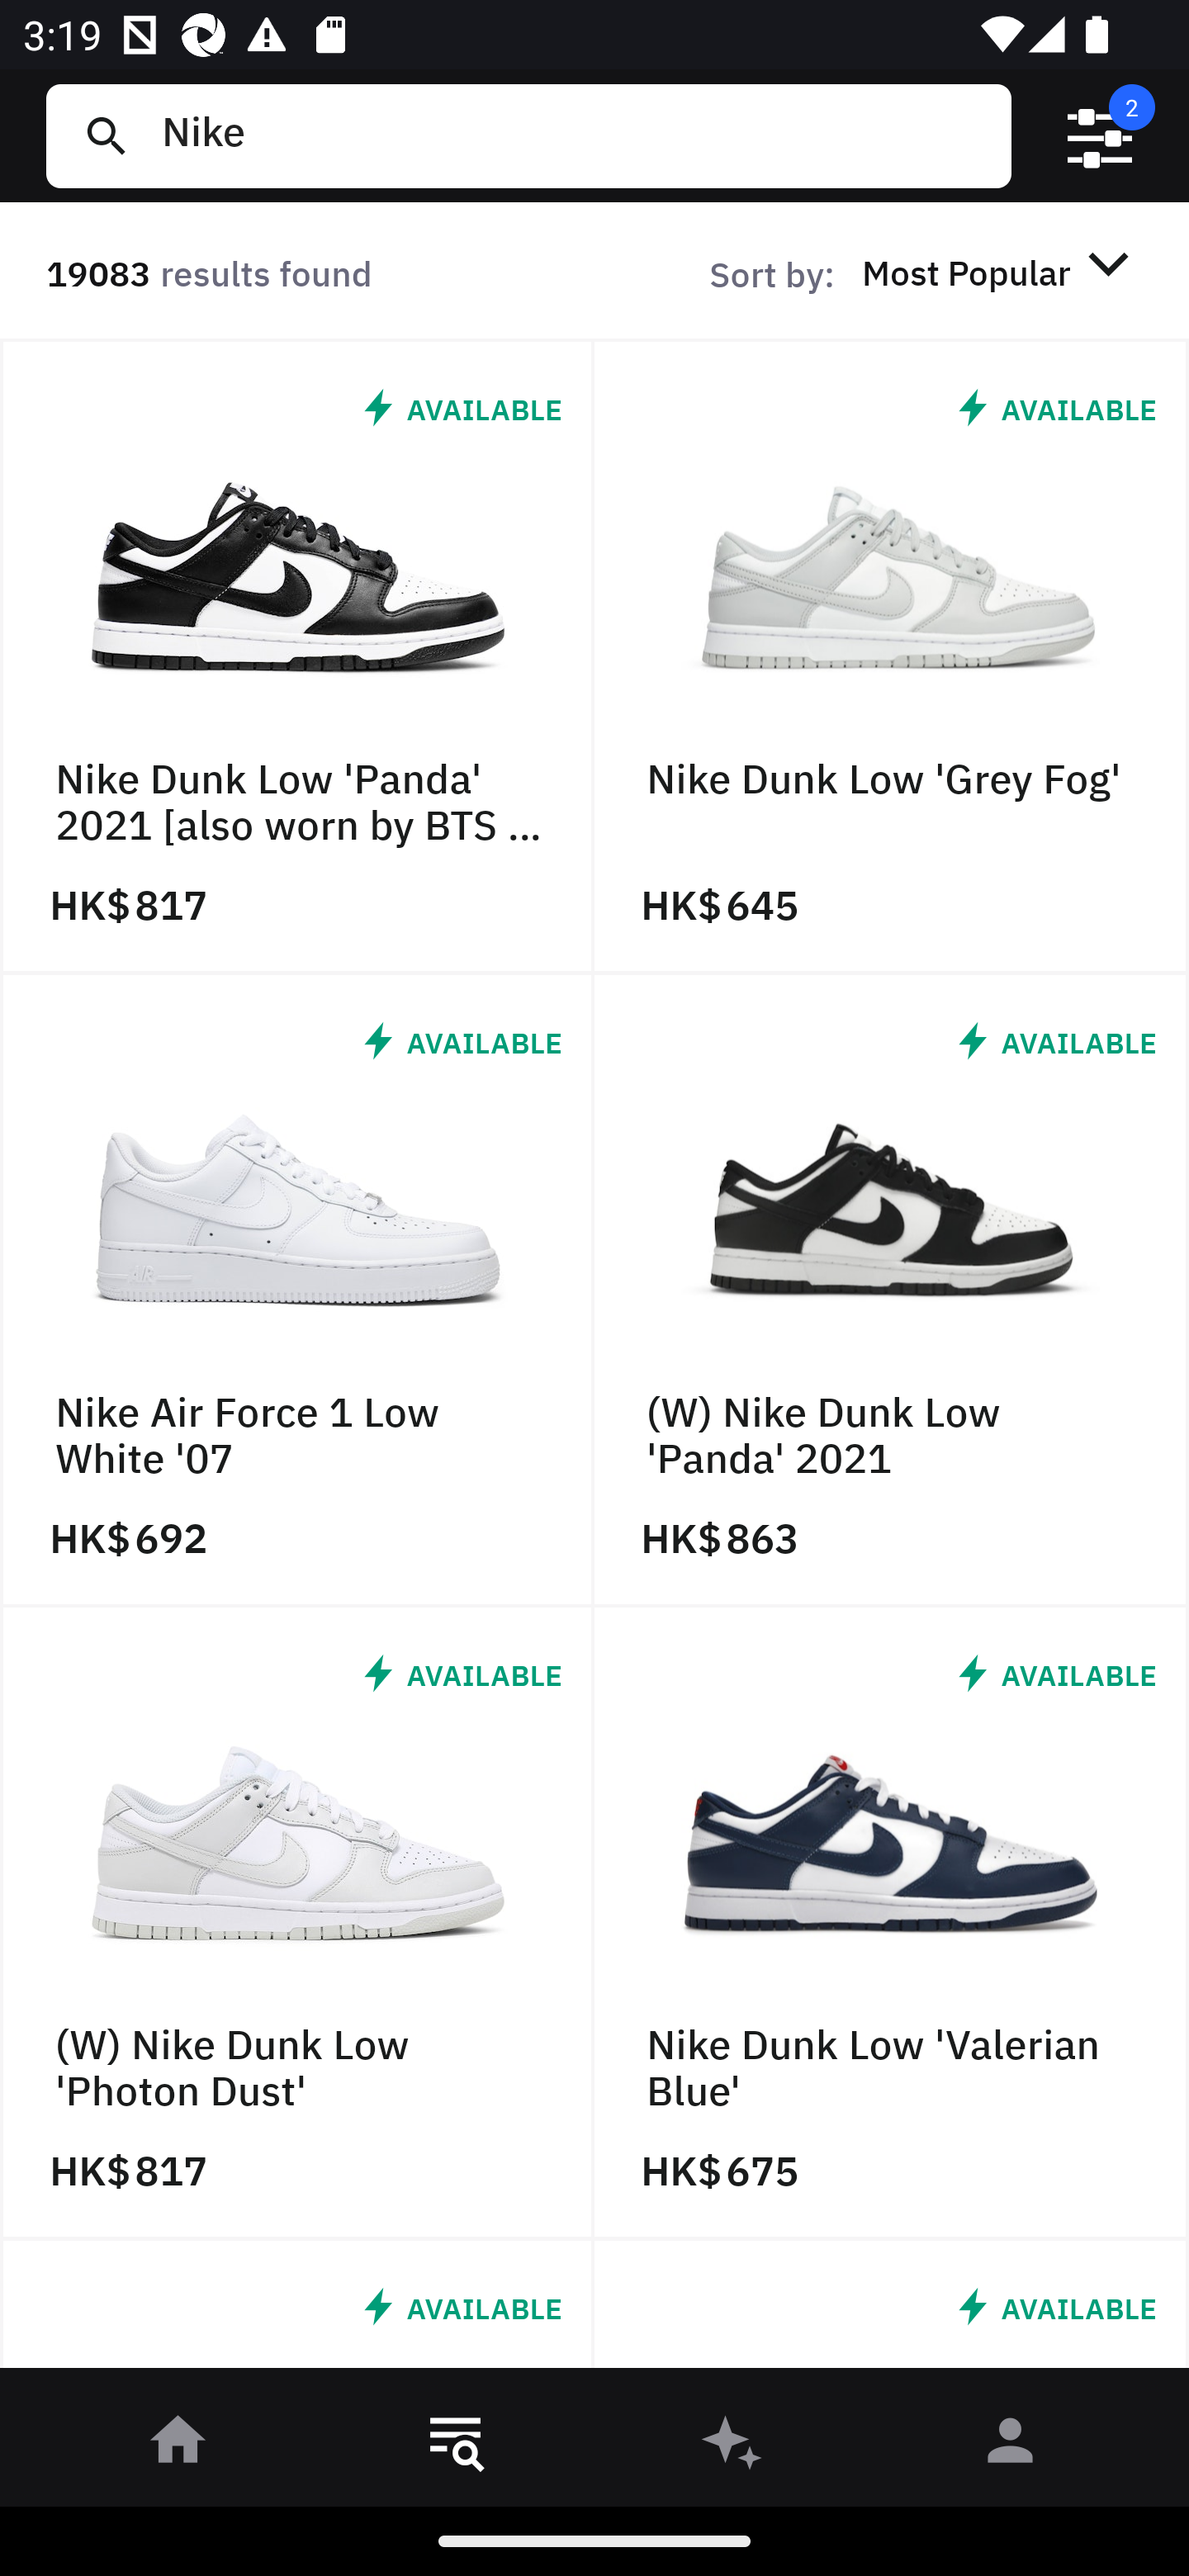 The height and width of the screenshot is (2576, 1189). Describe the element at coordinates (892, 1290) in the screenshot. I see ` AVAILABLE (W) Nike Dunk Low 'Panda' 2021 HK$ 863` at that location.